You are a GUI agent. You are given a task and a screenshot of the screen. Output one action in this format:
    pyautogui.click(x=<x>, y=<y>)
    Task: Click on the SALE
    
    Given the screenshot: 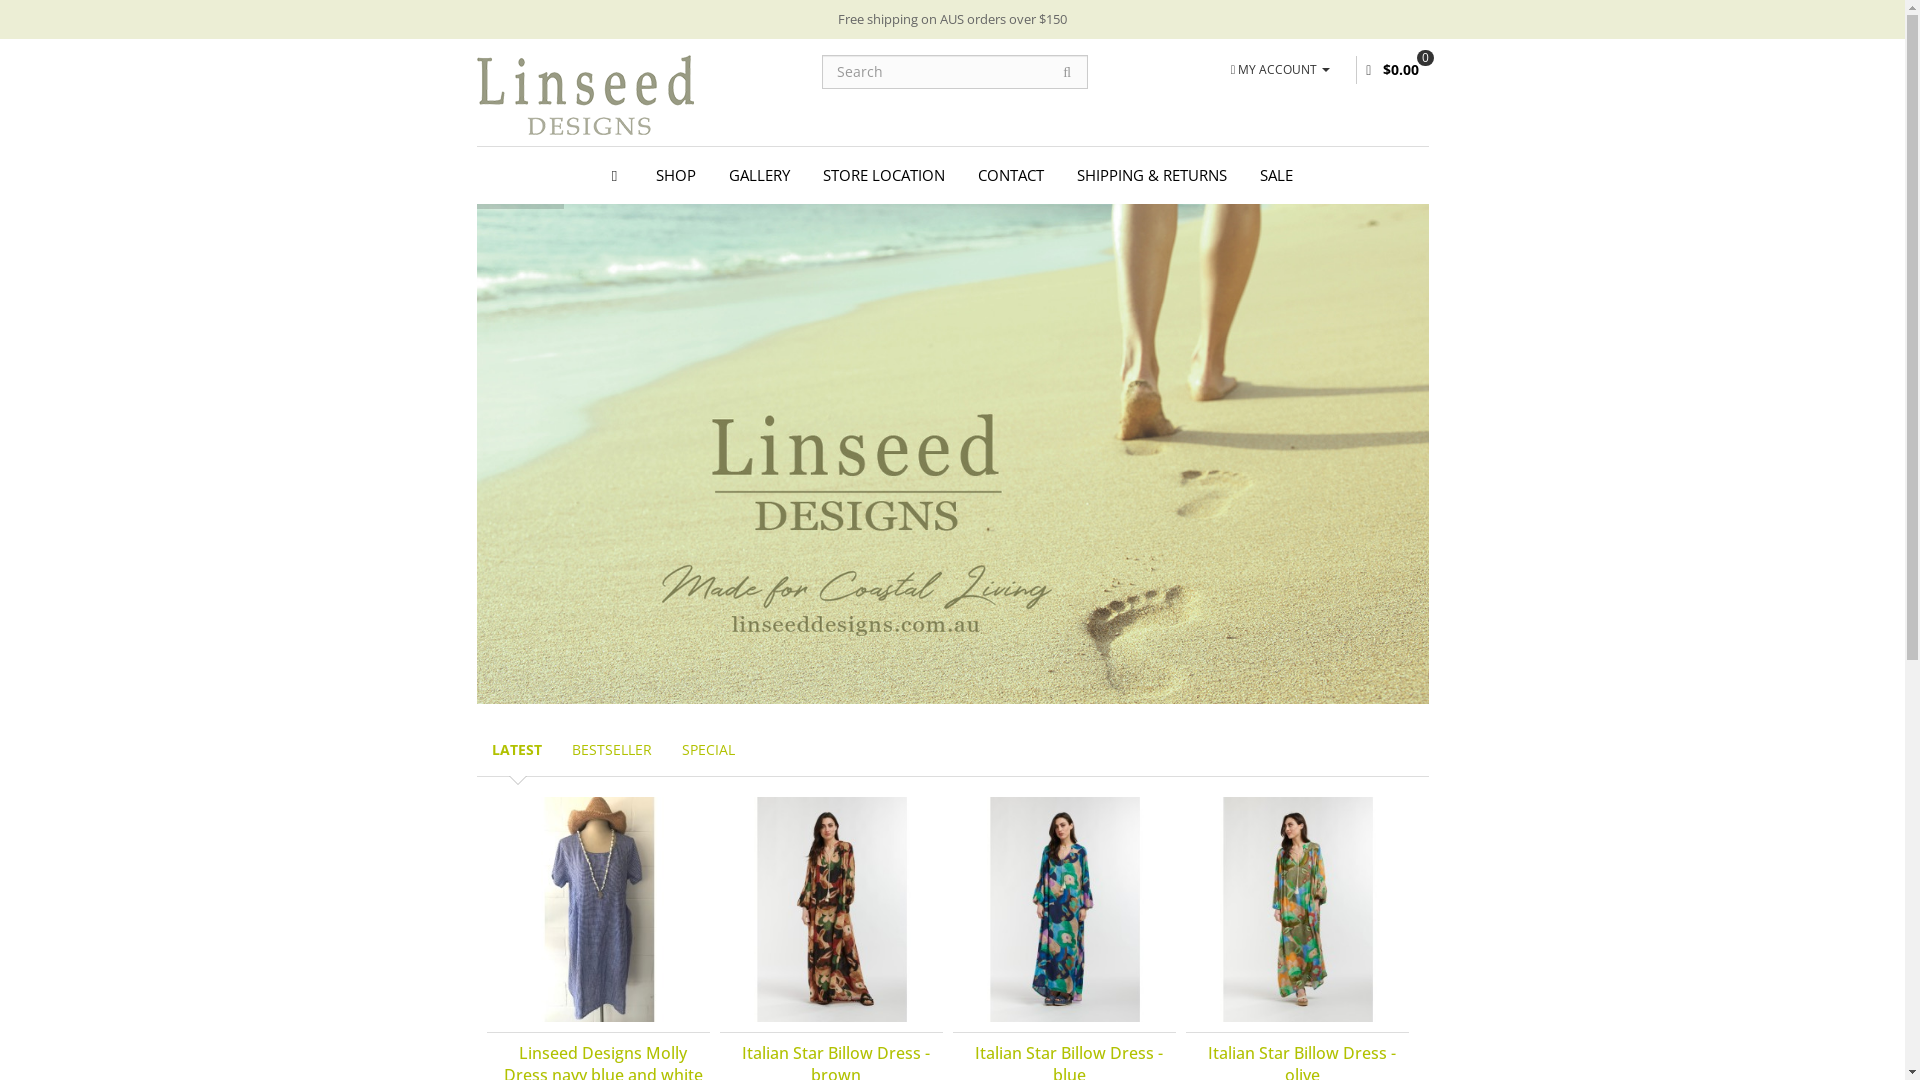 What is the action you would take?
    pyautogui.click(x=1276, y=175)
    